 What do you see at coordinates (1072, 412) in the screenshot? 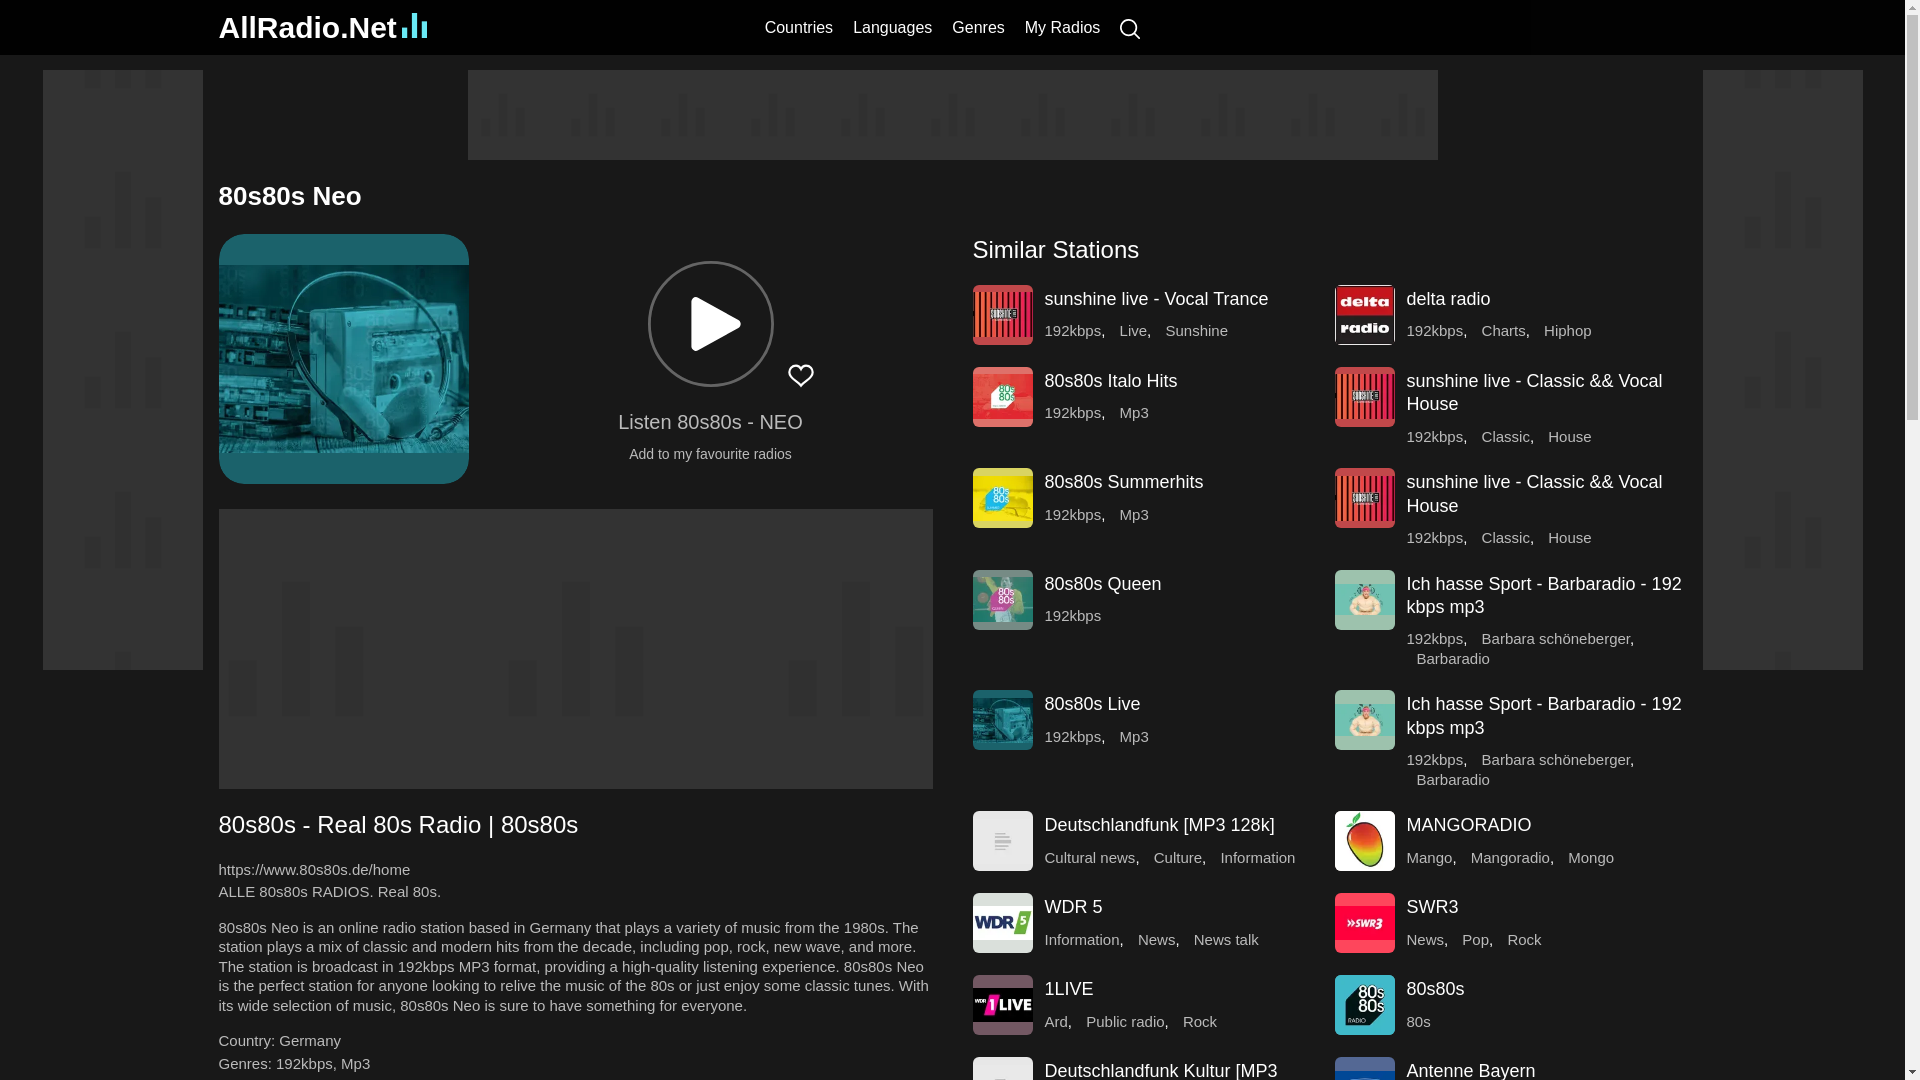
I see `192kbps` at bounding box center [1072, 412].